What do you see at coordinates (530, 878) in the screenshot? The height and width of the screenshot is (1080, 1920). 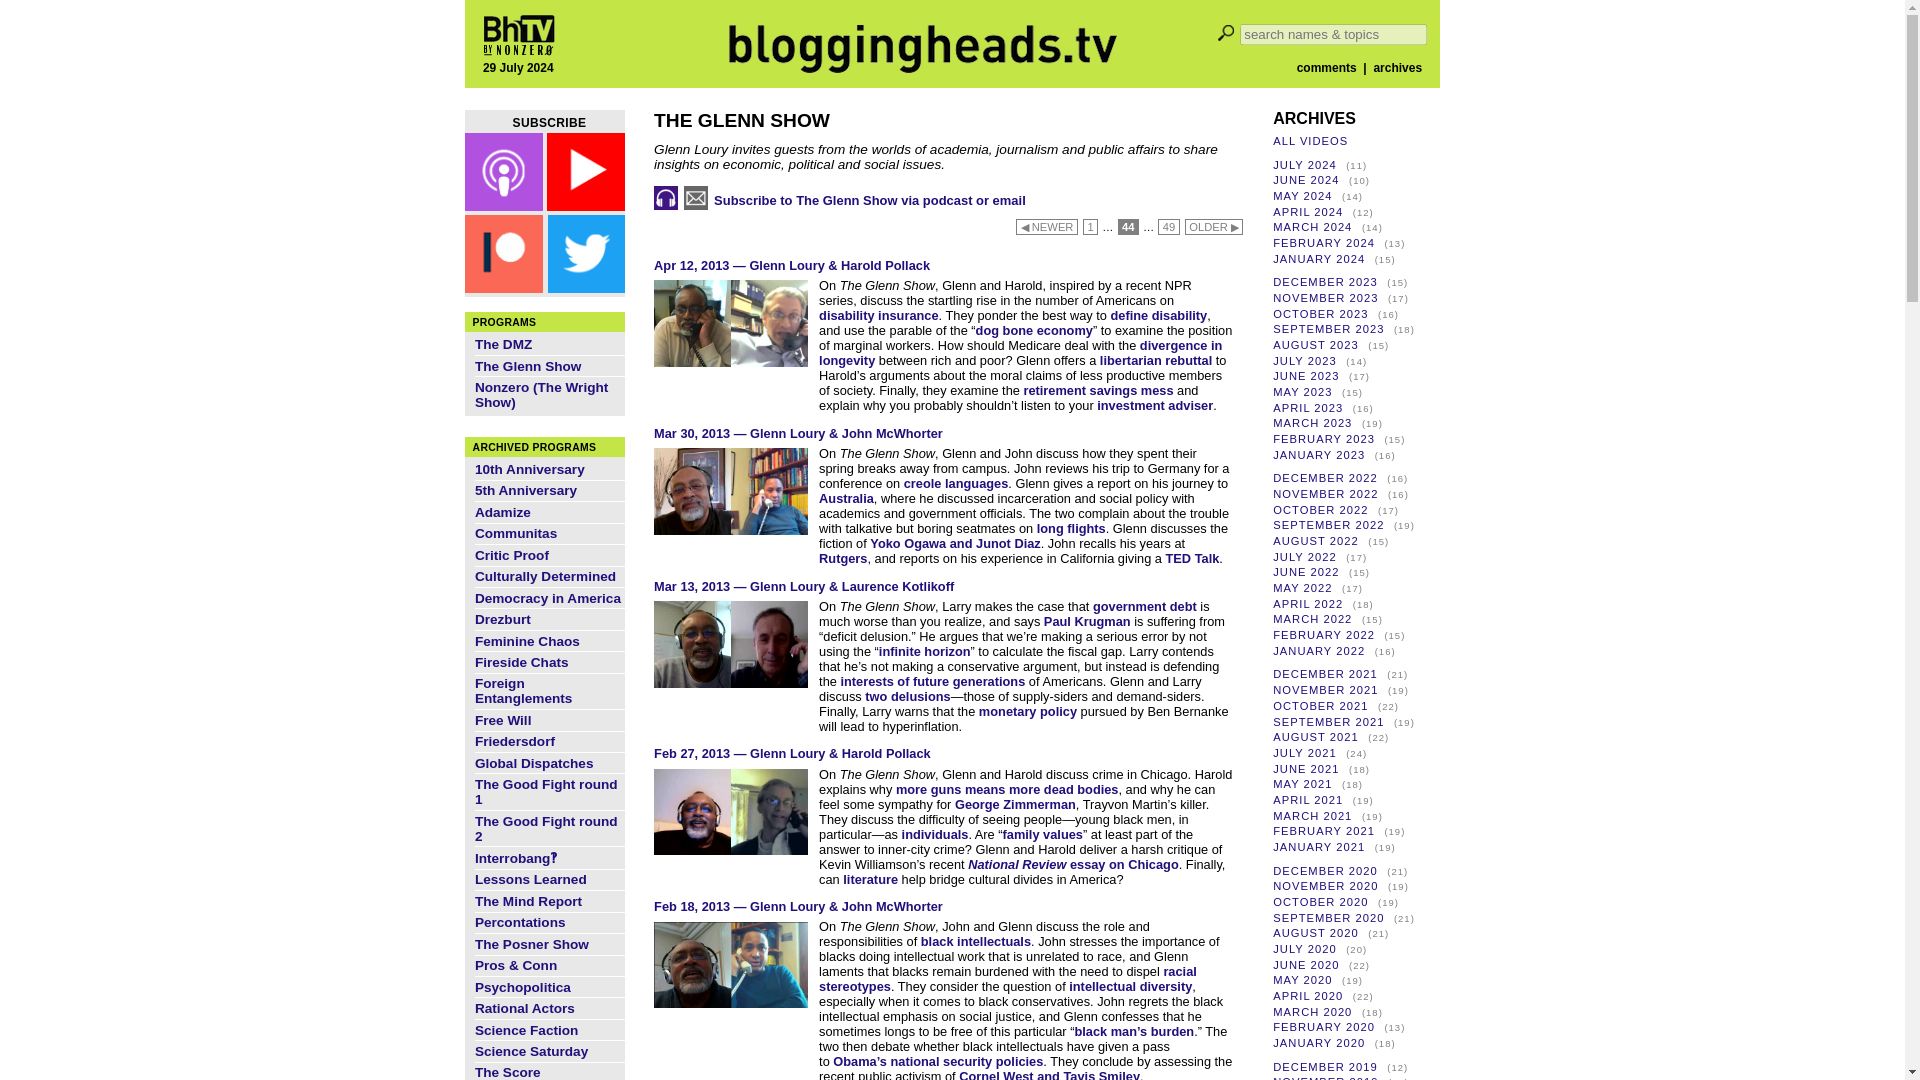 I see `Lessons Learned` at bounding box center [530, 878].